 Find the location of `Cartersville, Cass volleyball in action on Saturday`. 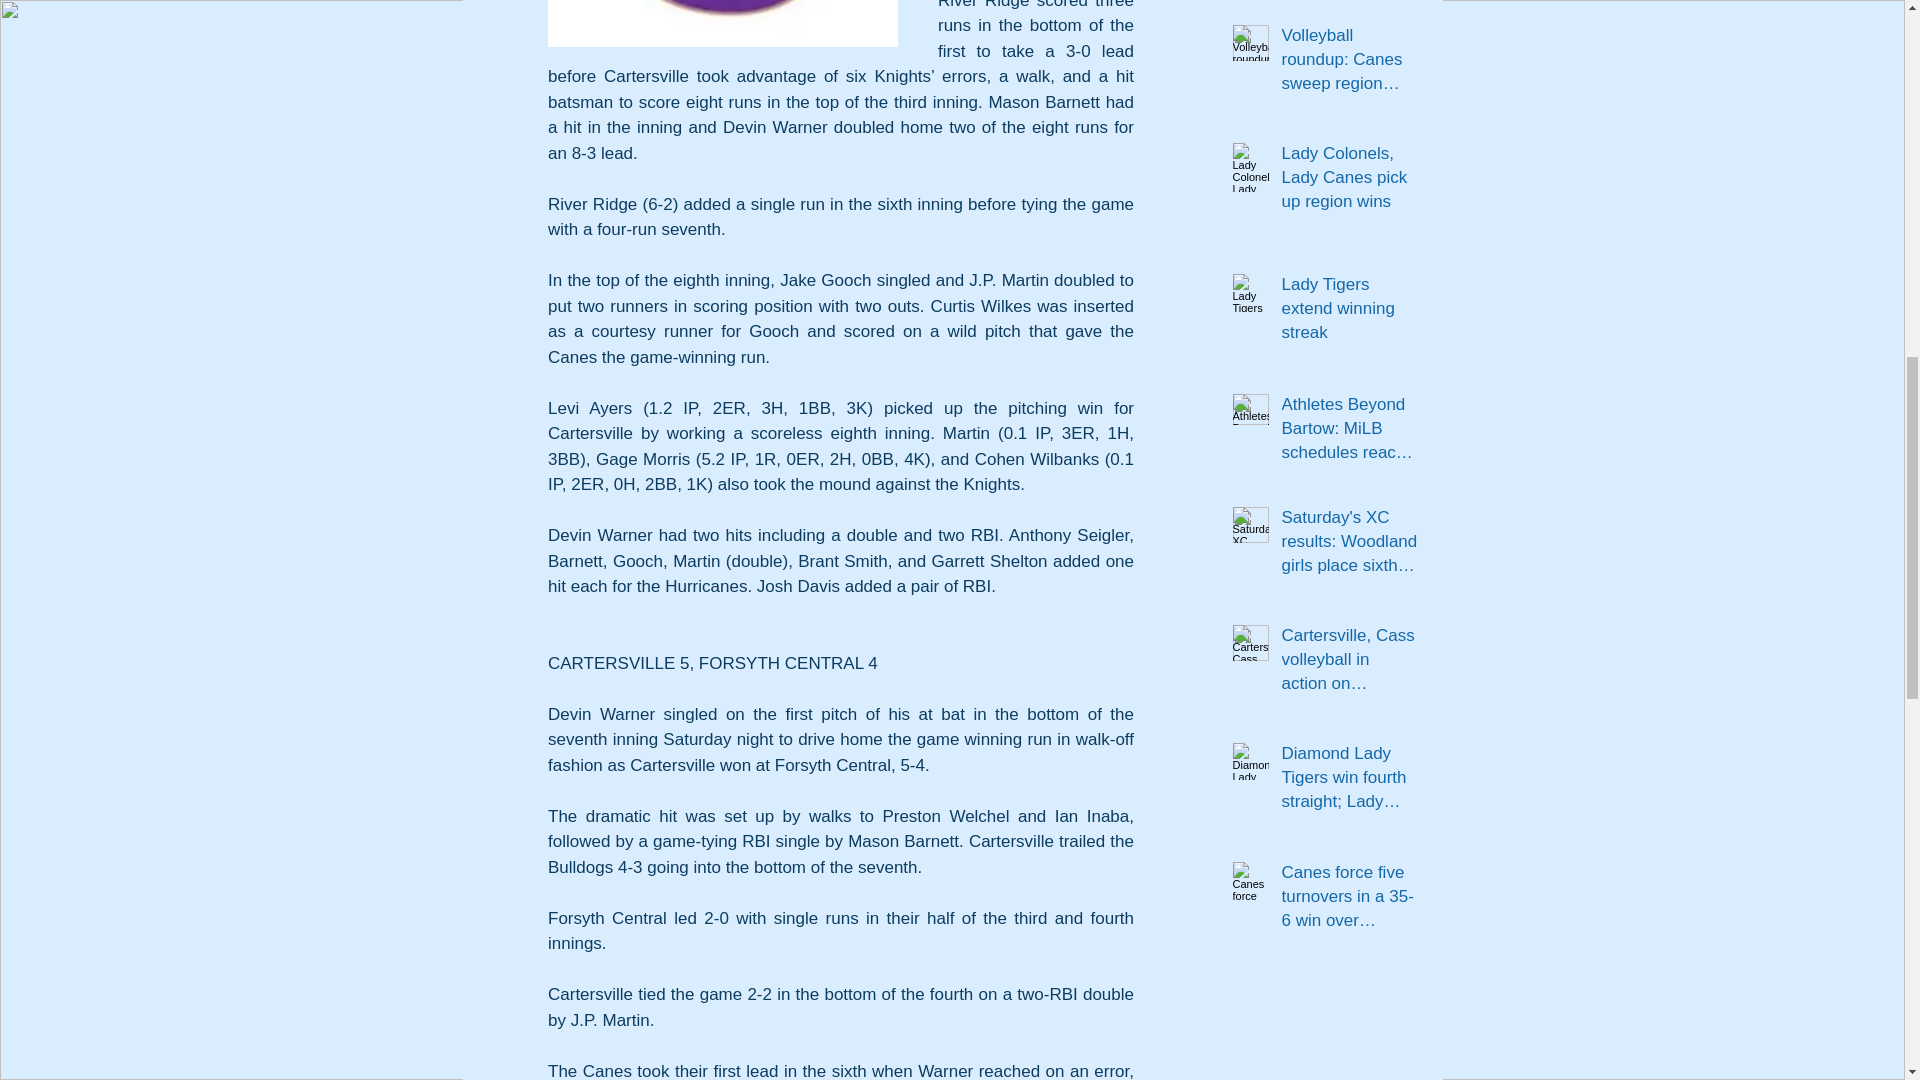

Cartersville, Cass volleyball in action on Saturday is located at coordinates (1350, 664).